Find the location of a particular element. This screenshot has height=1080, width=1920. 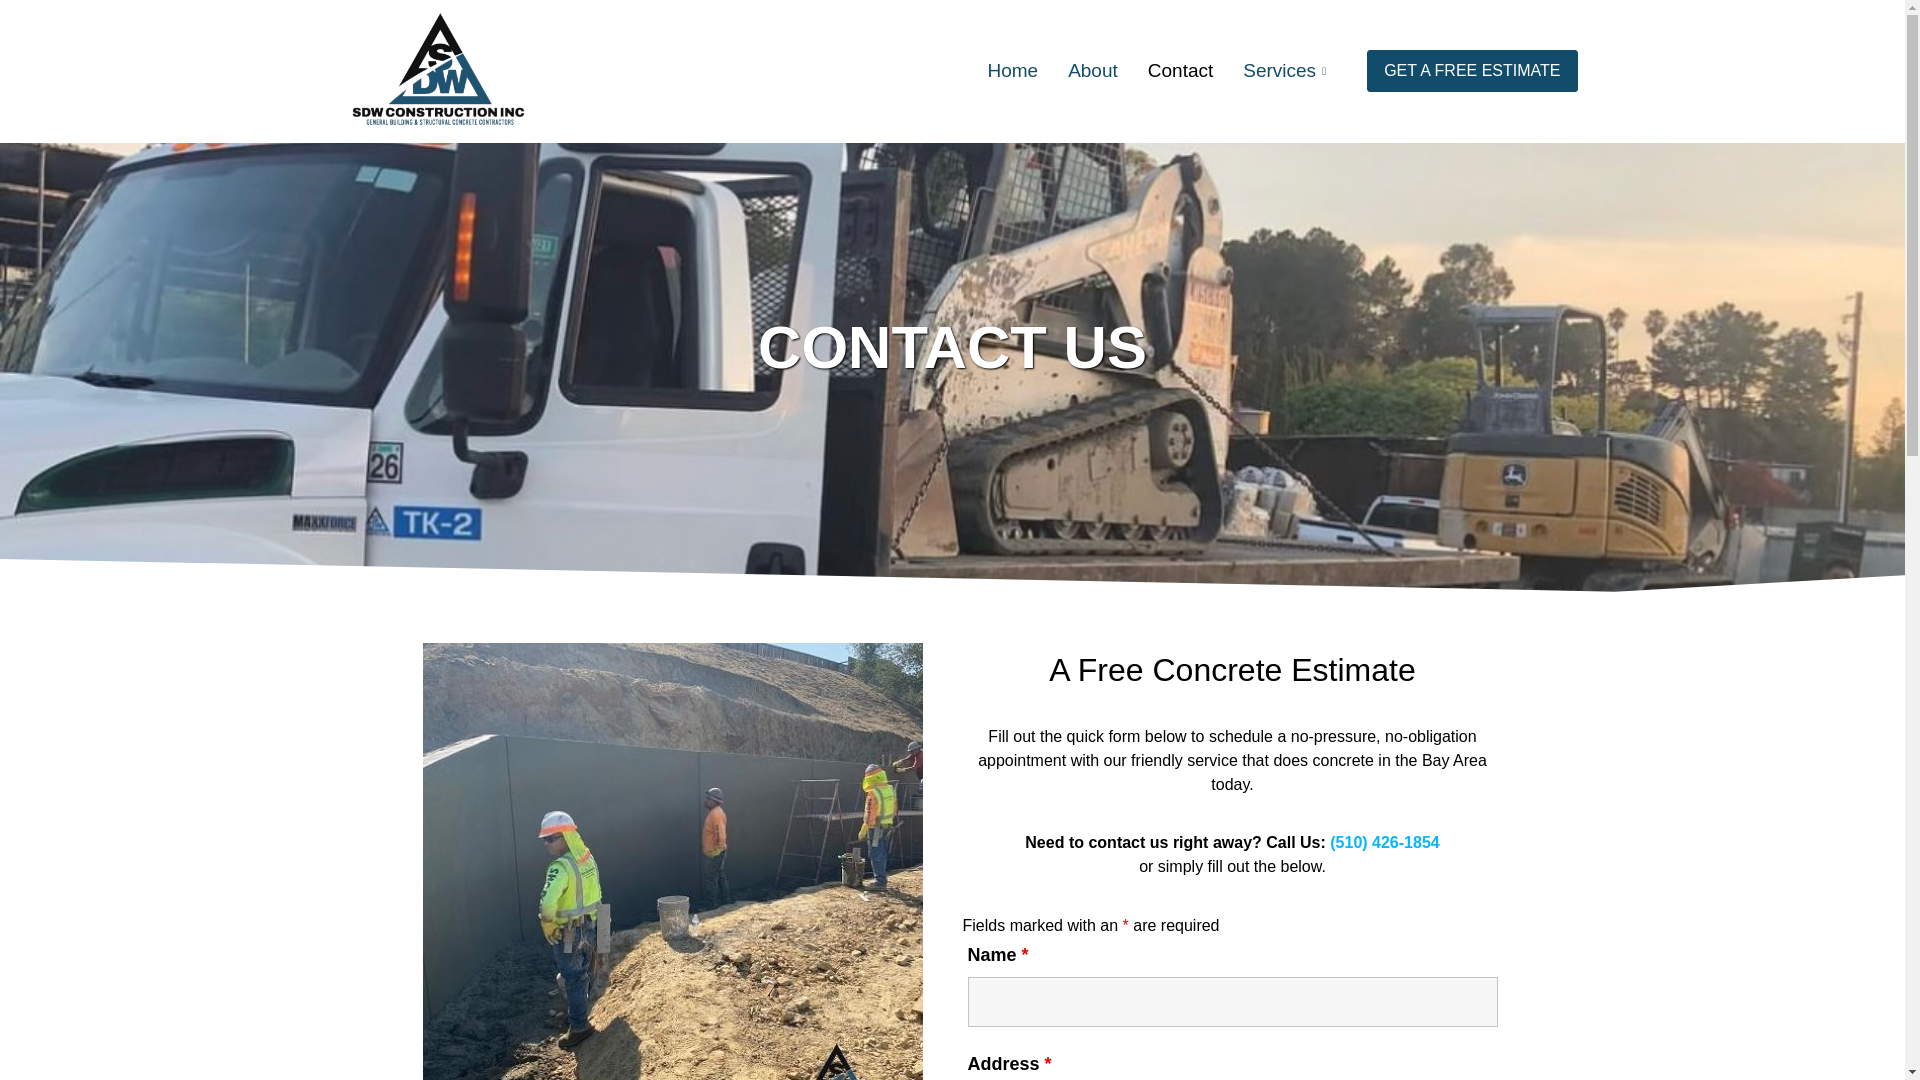

Services is located at coordinates (1290, 70).